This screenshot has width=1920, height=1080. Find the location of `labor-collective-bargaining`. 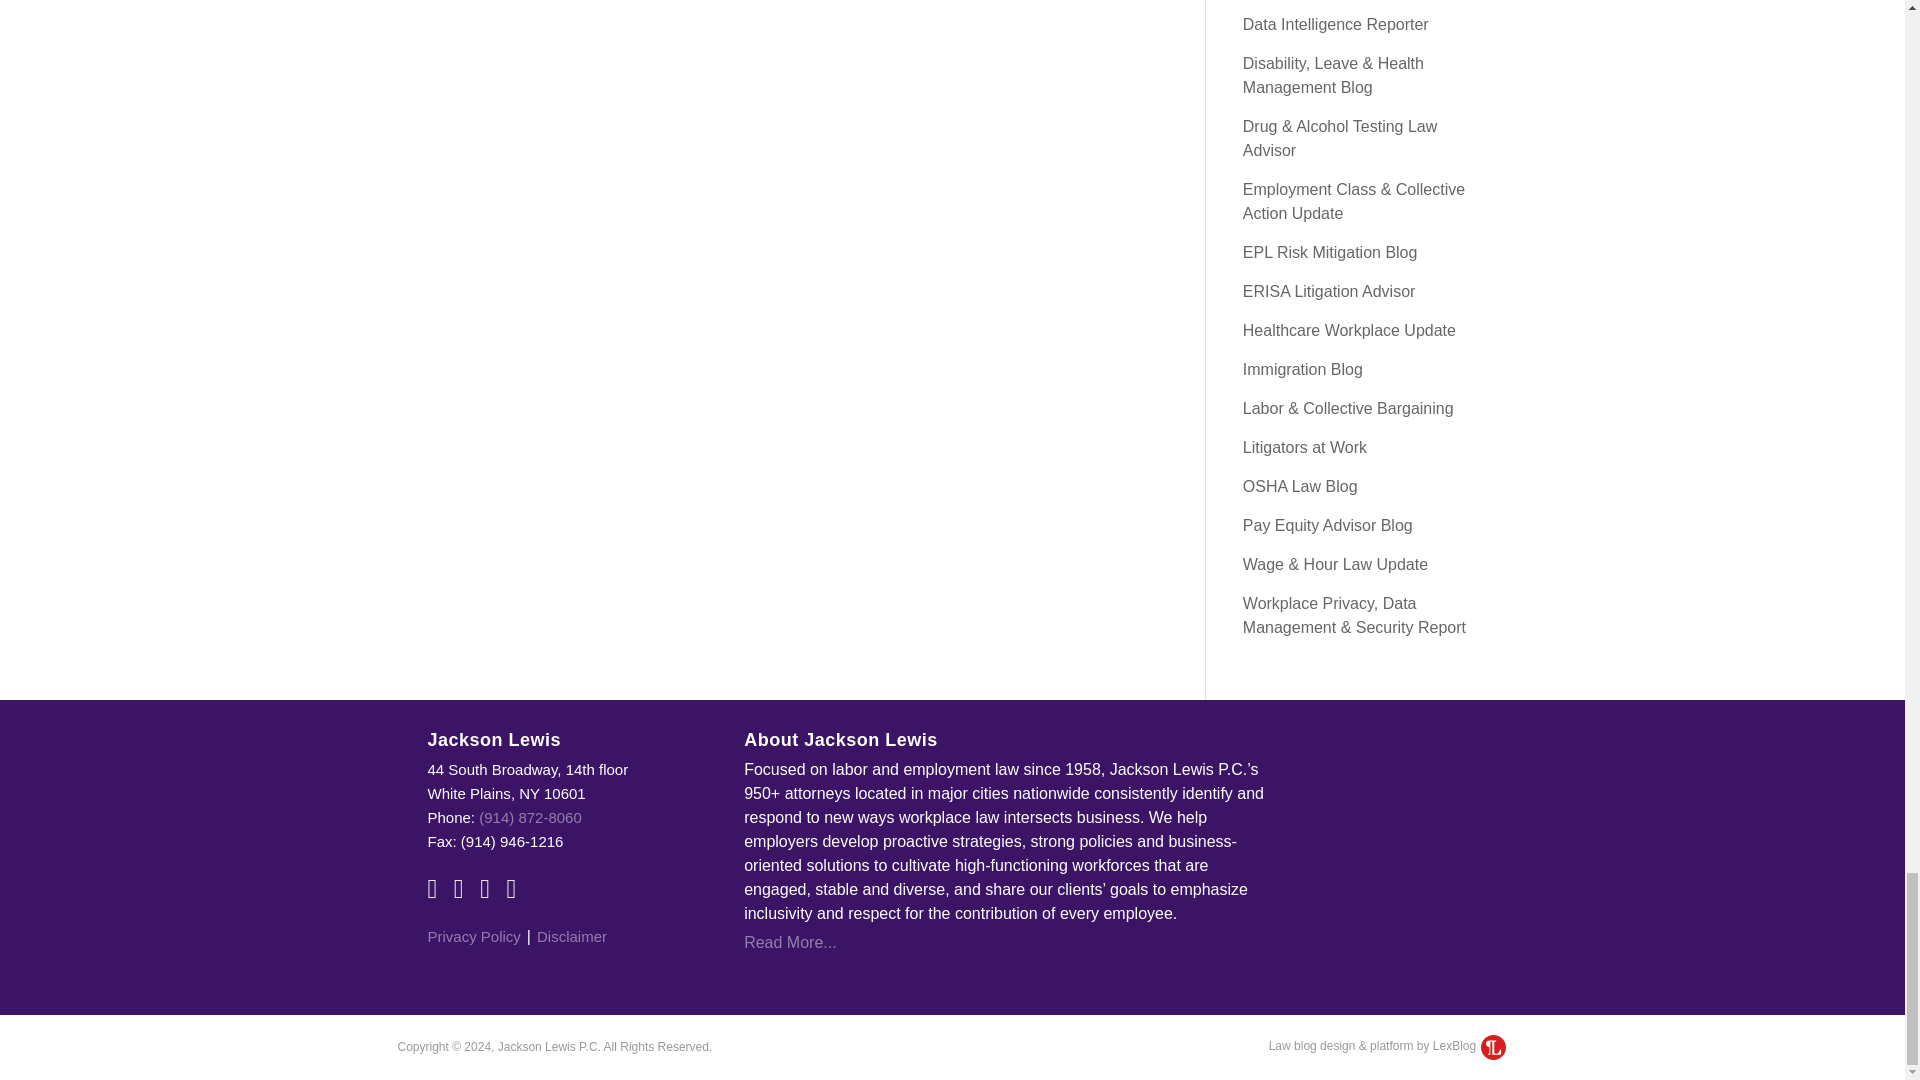

labor-collective-bargaining is located at coordinates (1348, 408).